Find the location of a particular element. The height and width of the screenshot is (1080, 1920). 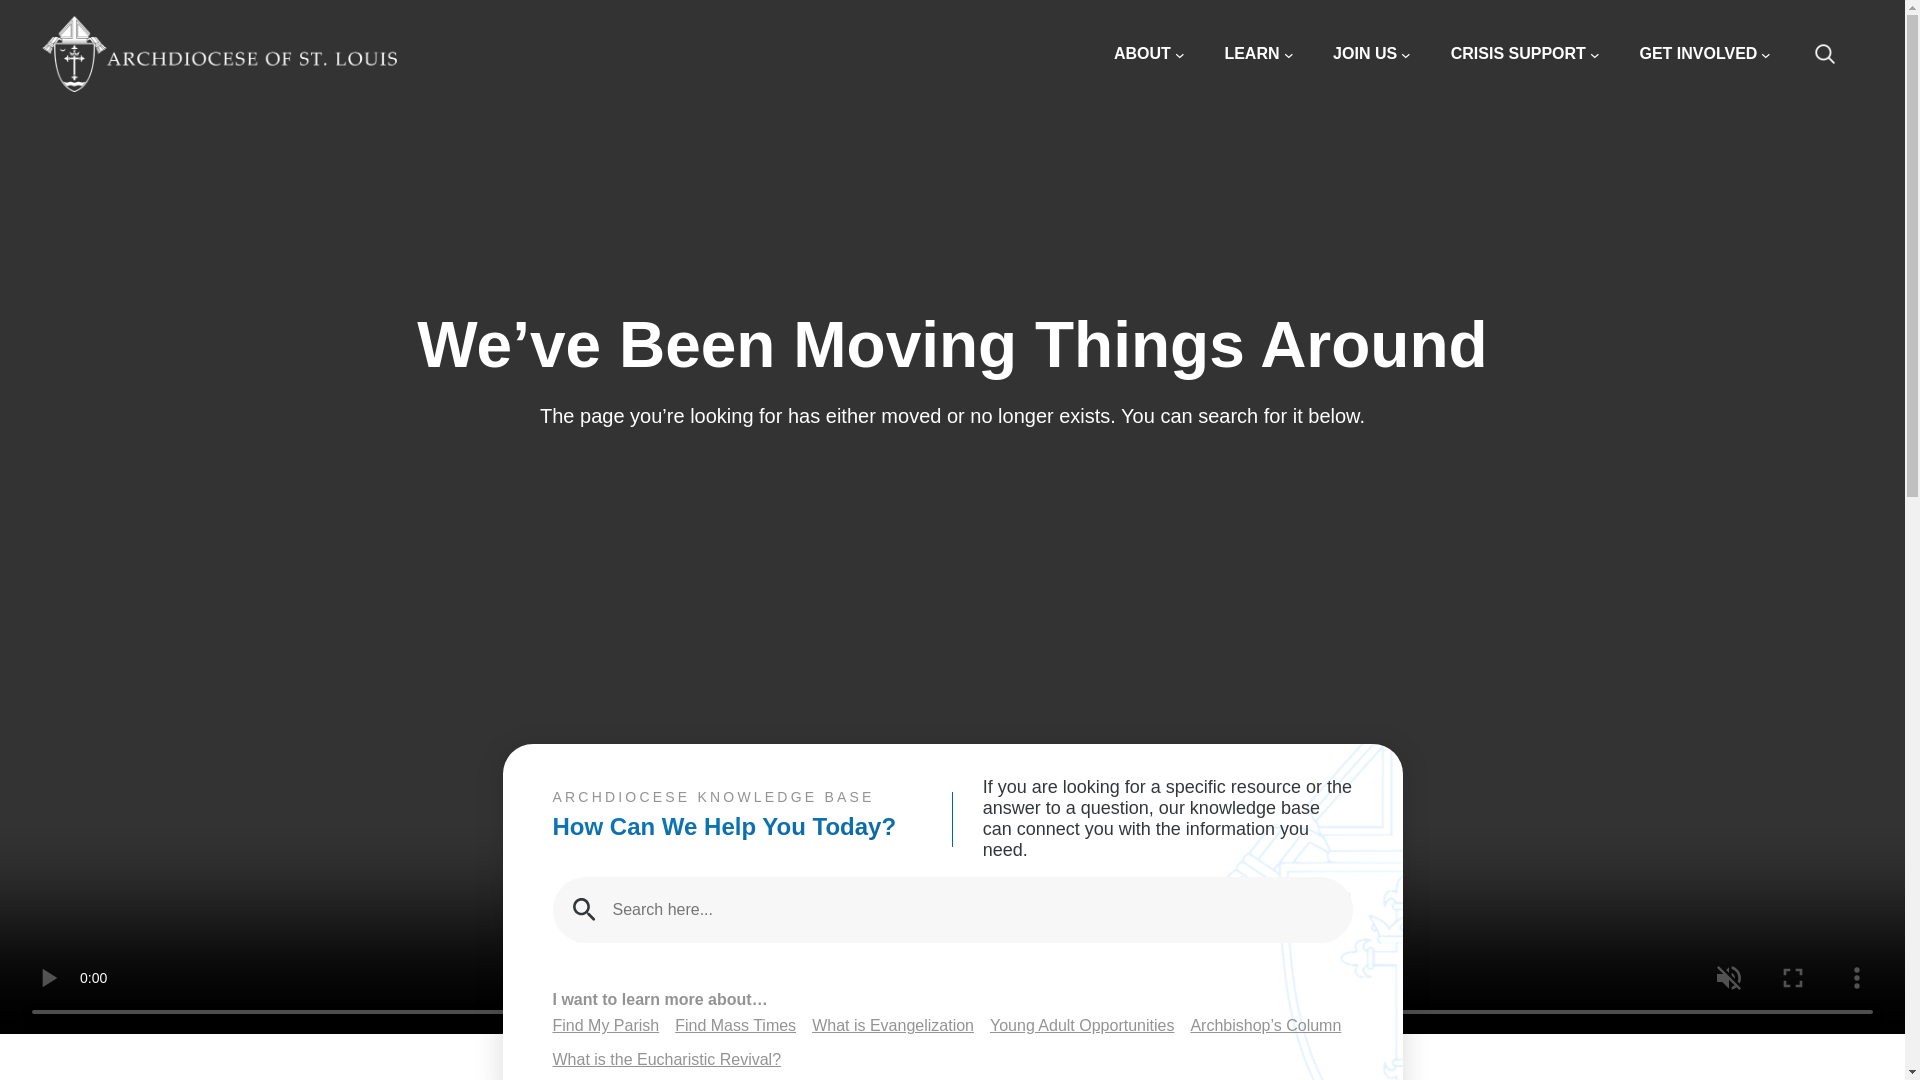

search is located at coordinates (1836, 54).